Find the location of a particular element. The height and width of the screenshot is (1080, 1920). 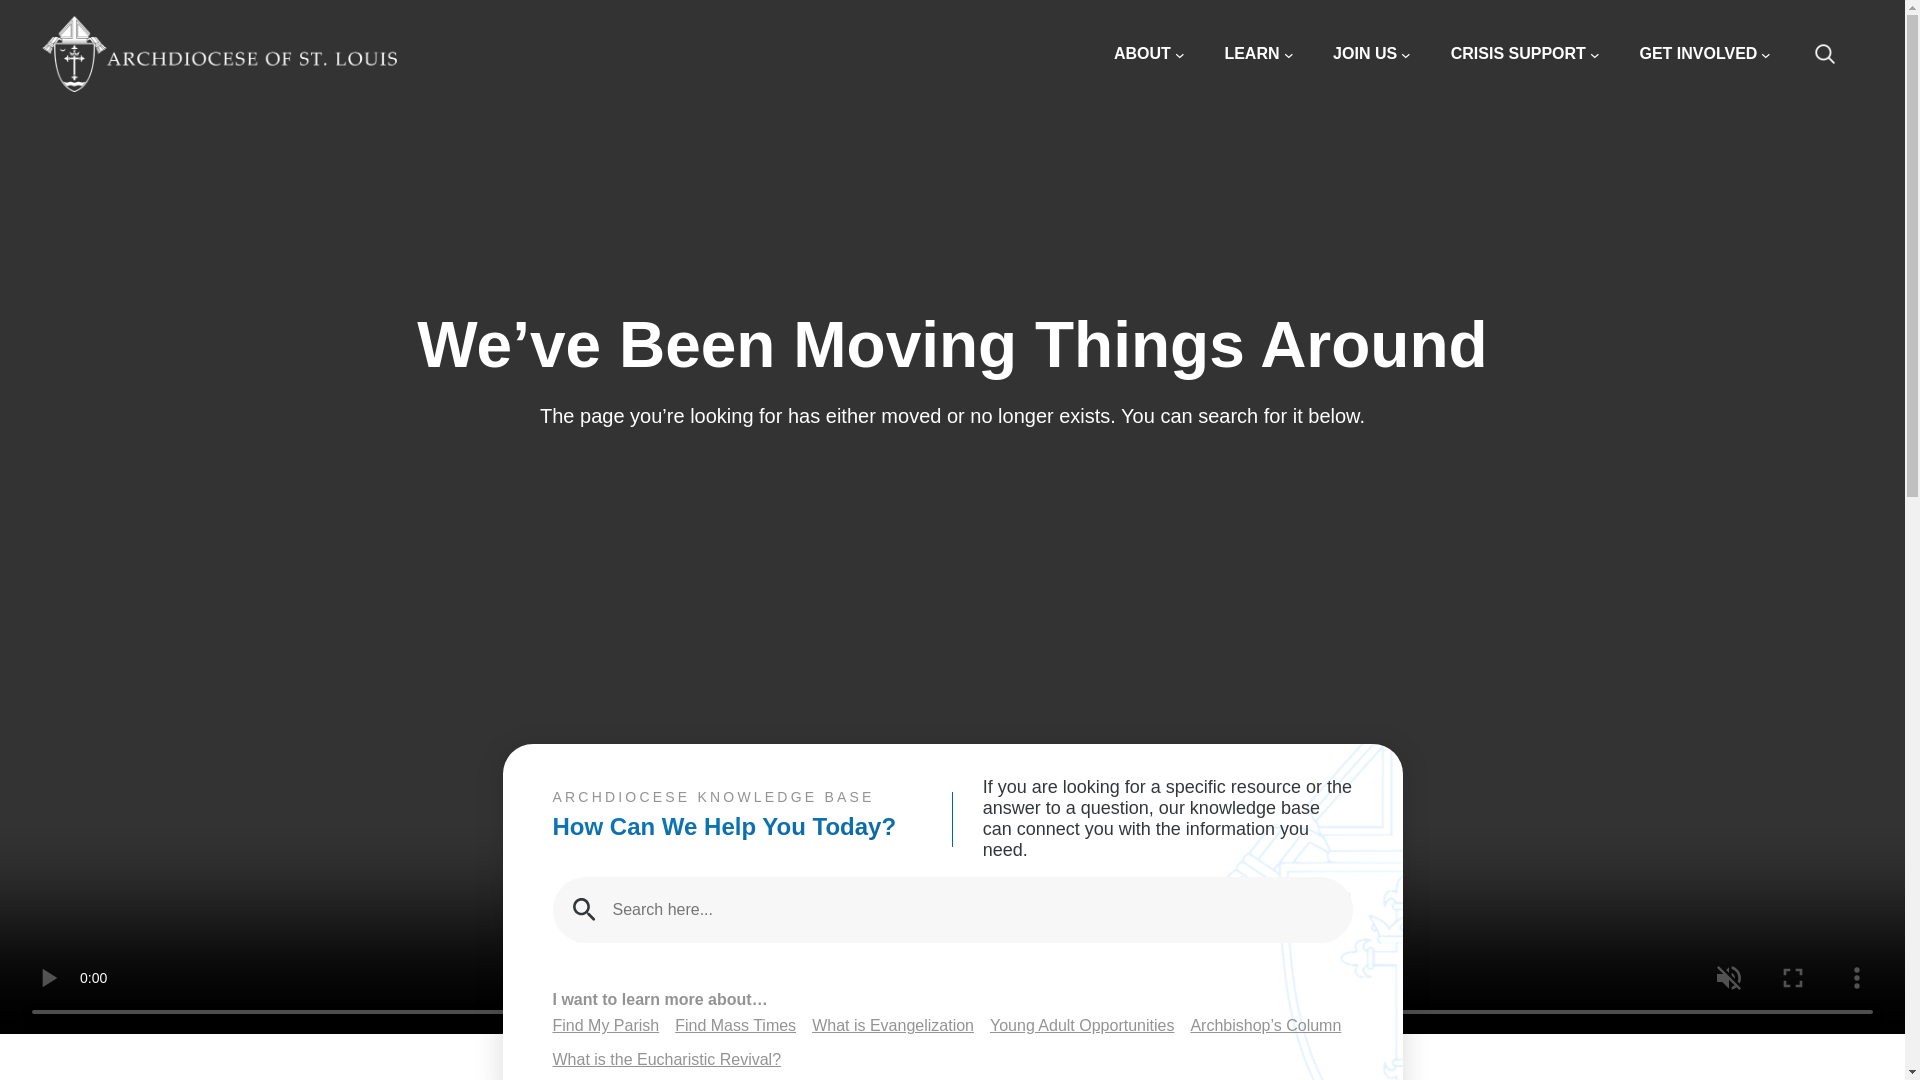

search is located at coordinates (1836, 54).